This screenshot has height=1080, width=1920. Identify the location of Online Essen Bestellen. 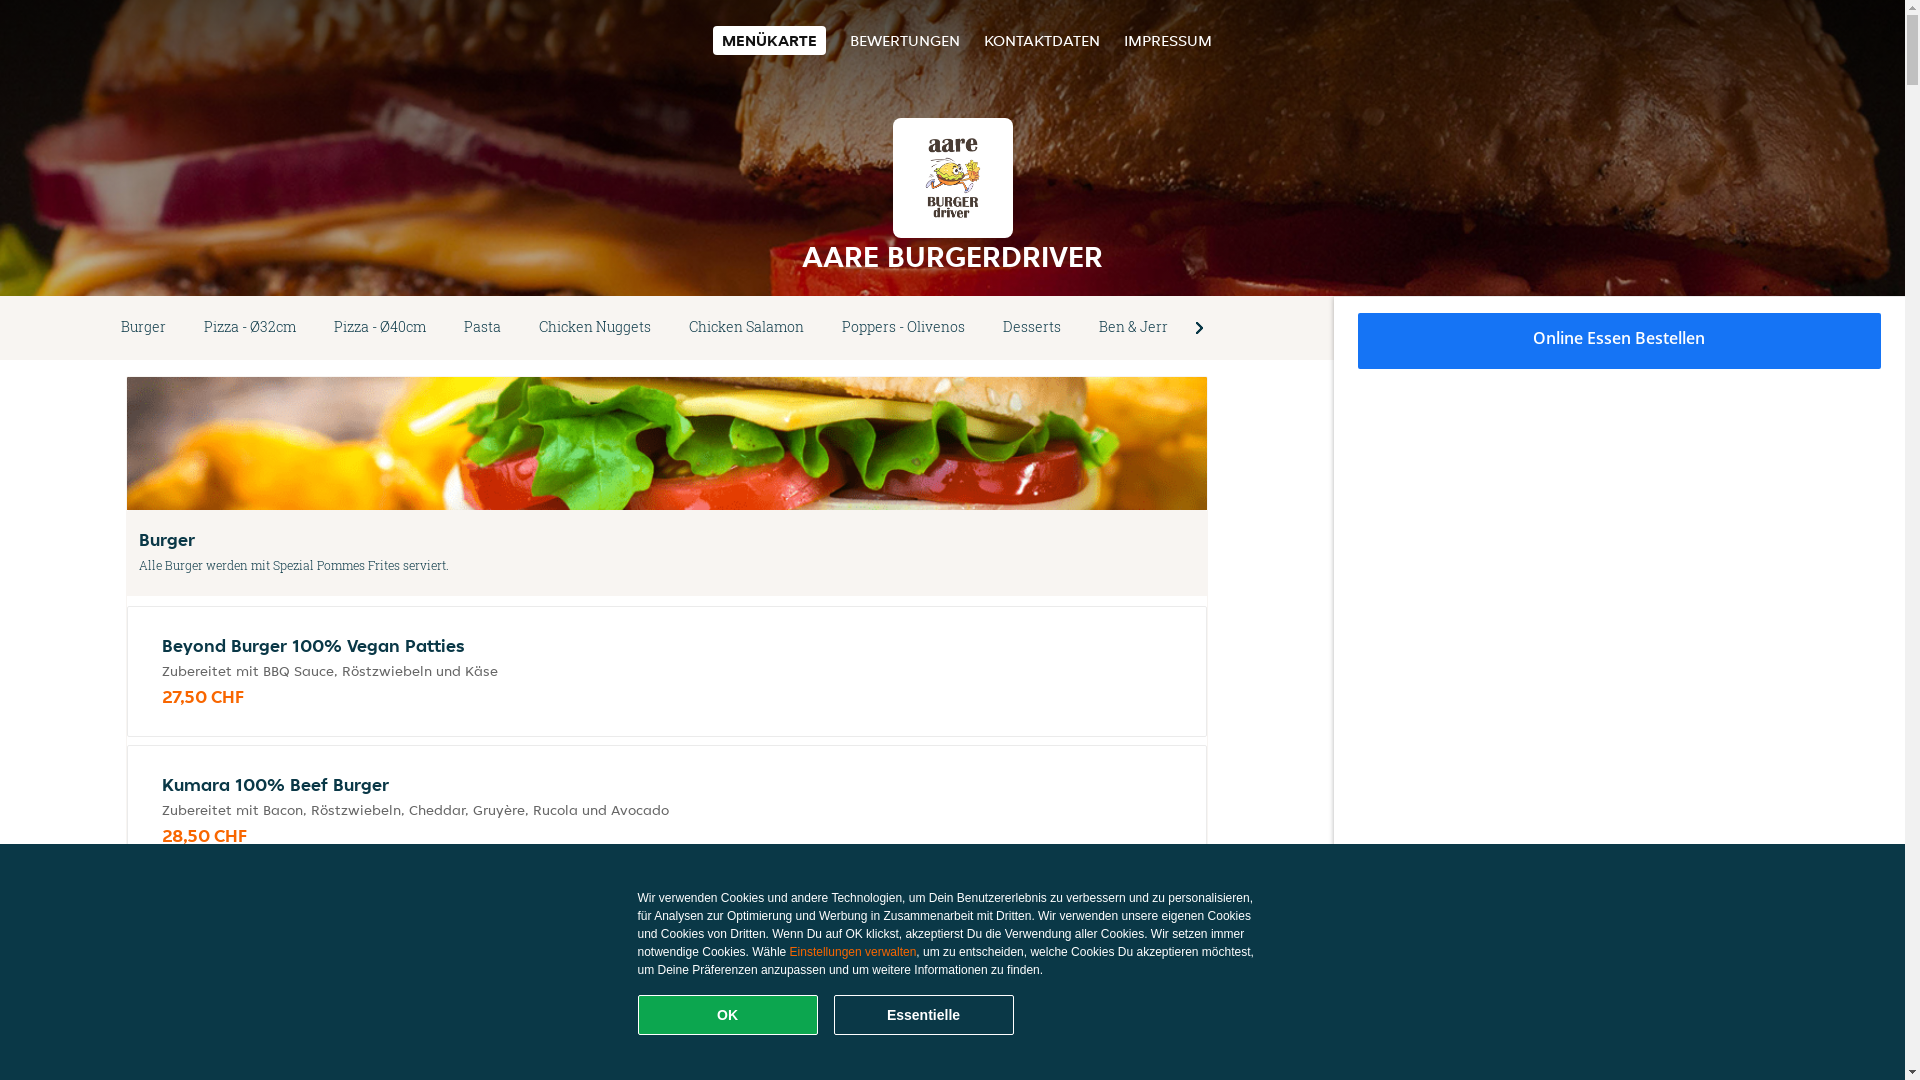
(1620, 341).